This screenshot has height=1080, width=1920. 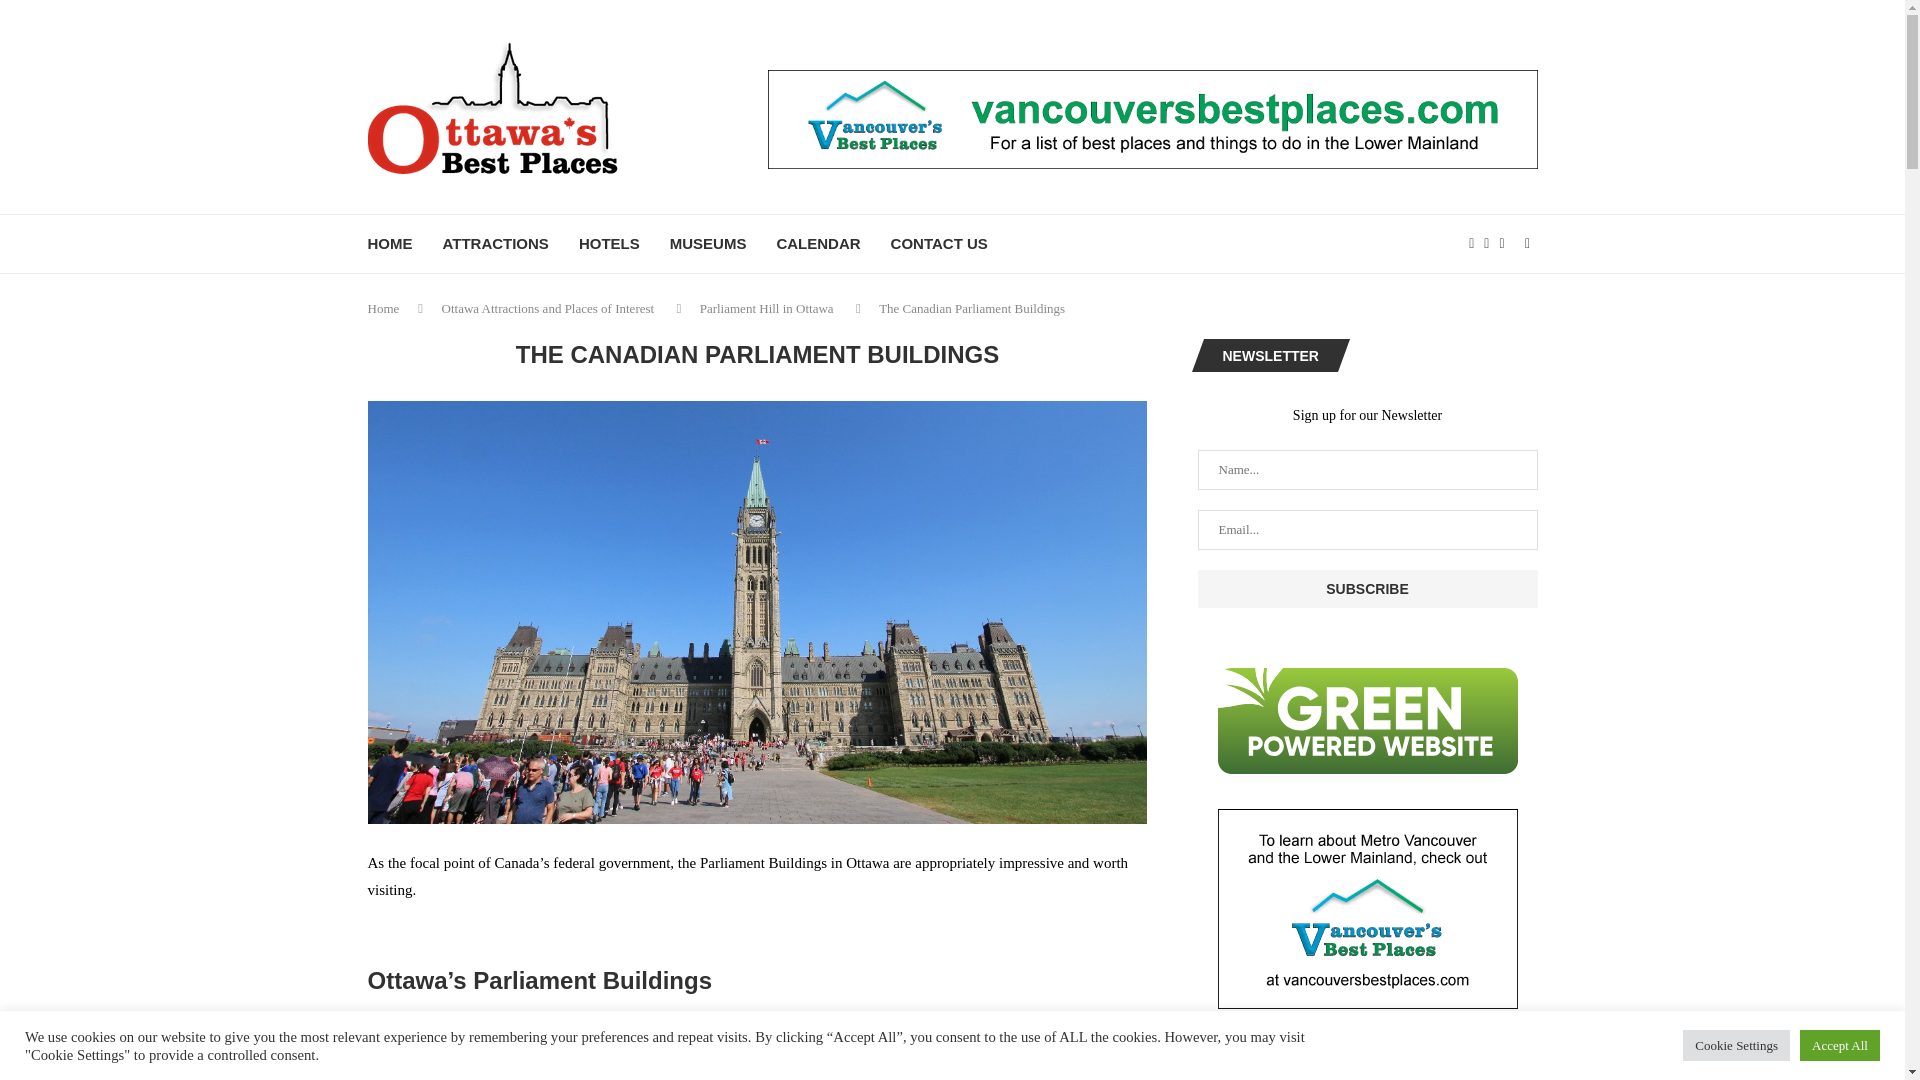 I want to click on Click for the website vancouversbestplaces.com, so click(x=1368, y=908).